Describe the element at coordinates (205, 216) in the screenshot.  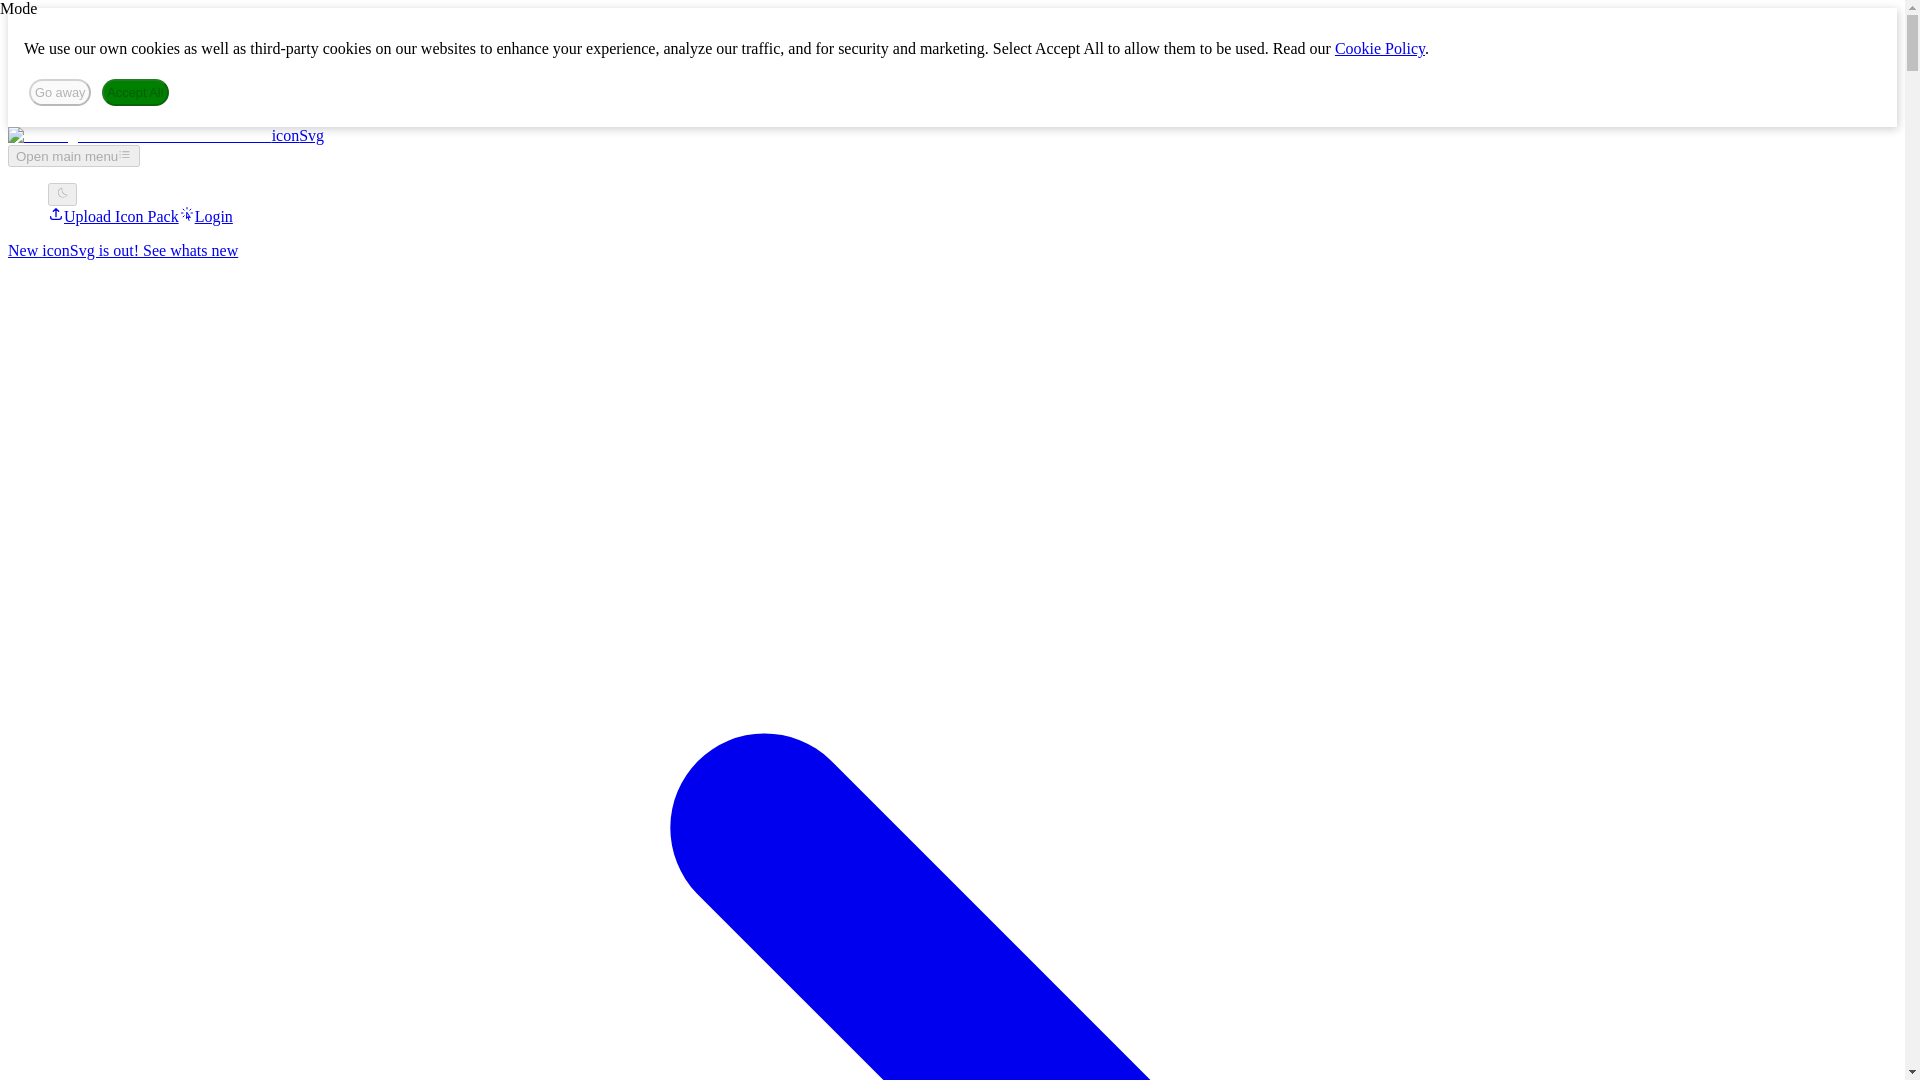
I see `Login` at that location.